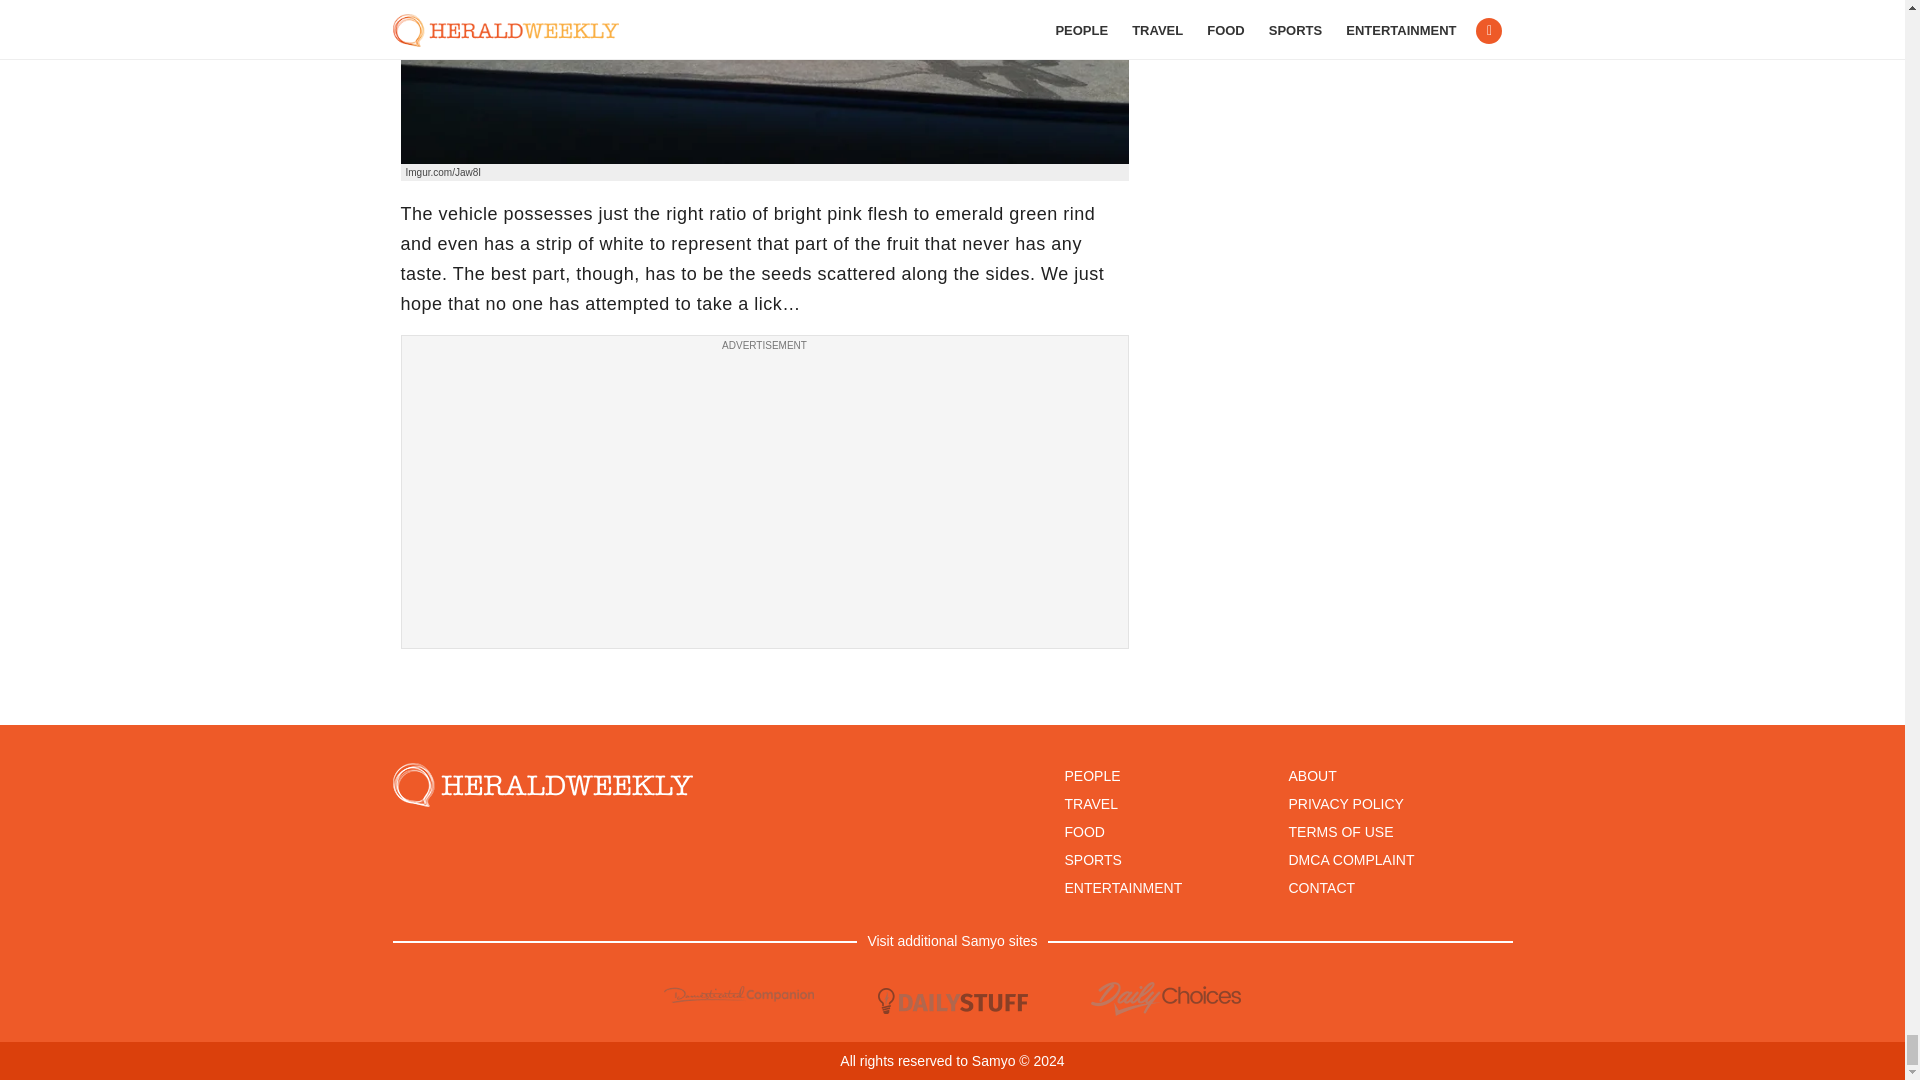 The image size is (1920, 1080). What do you see at coordinates (1312, 776) in the screenshot?
I see `ABOUT` at bounding box center [1312, 776].